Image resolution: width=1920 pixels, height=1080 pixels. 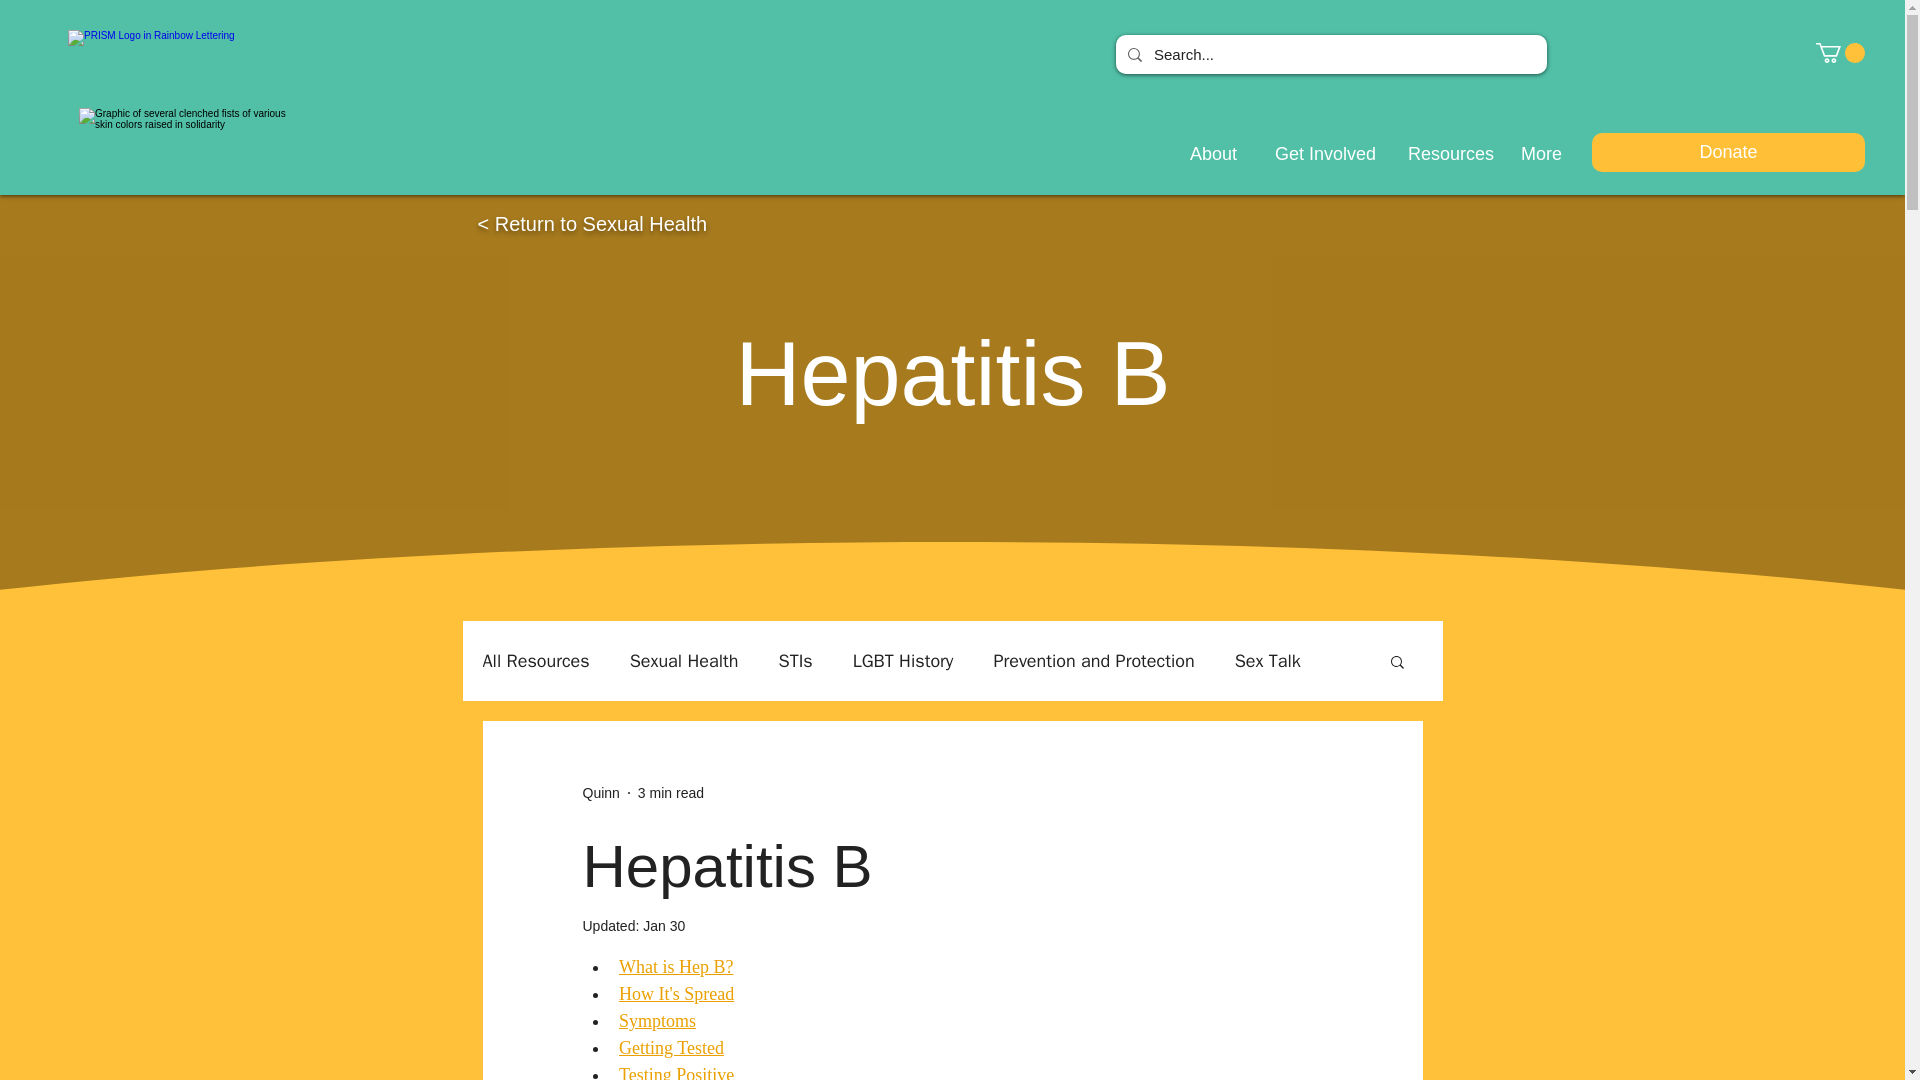 What do you see at coordinates (796, 660) in the screenshot?
I see `STIs` at bounding box center [796, 660].